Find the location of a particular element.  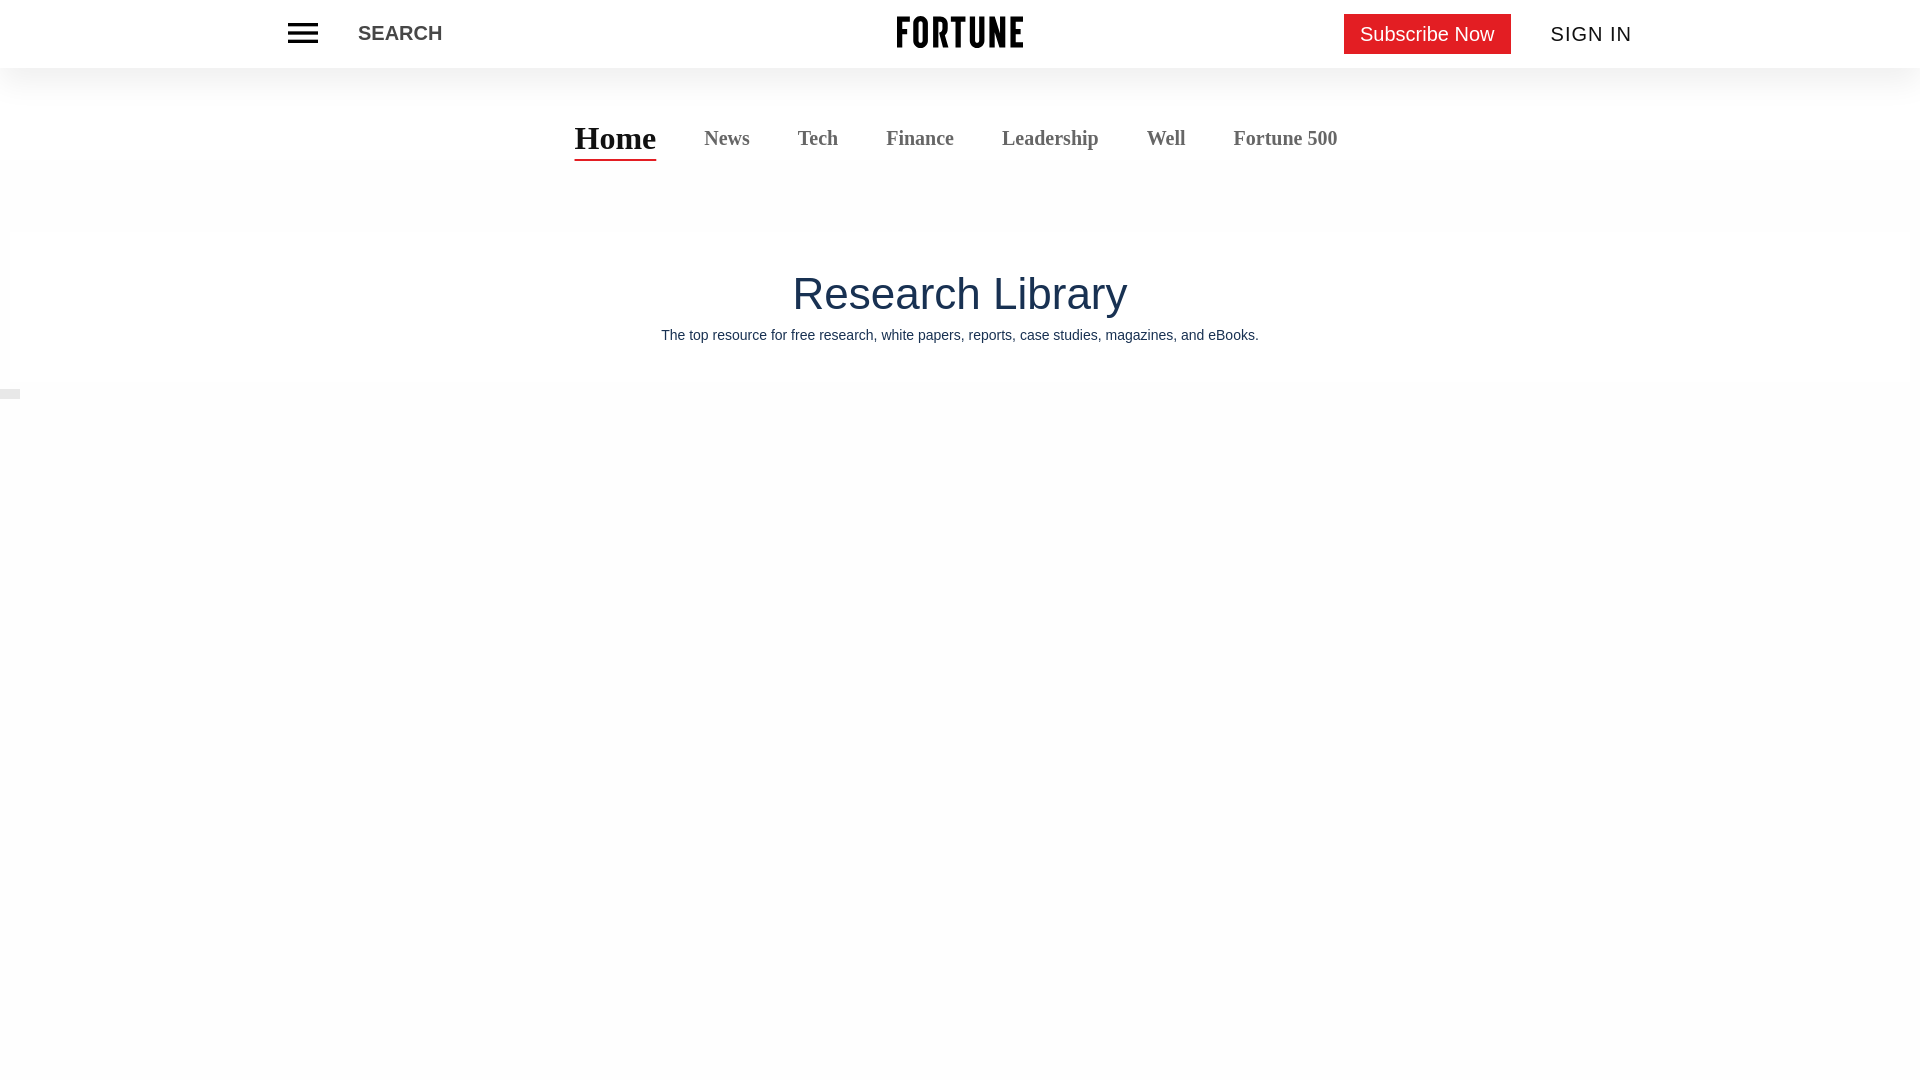

Tech is located at coordinates (818, 138).